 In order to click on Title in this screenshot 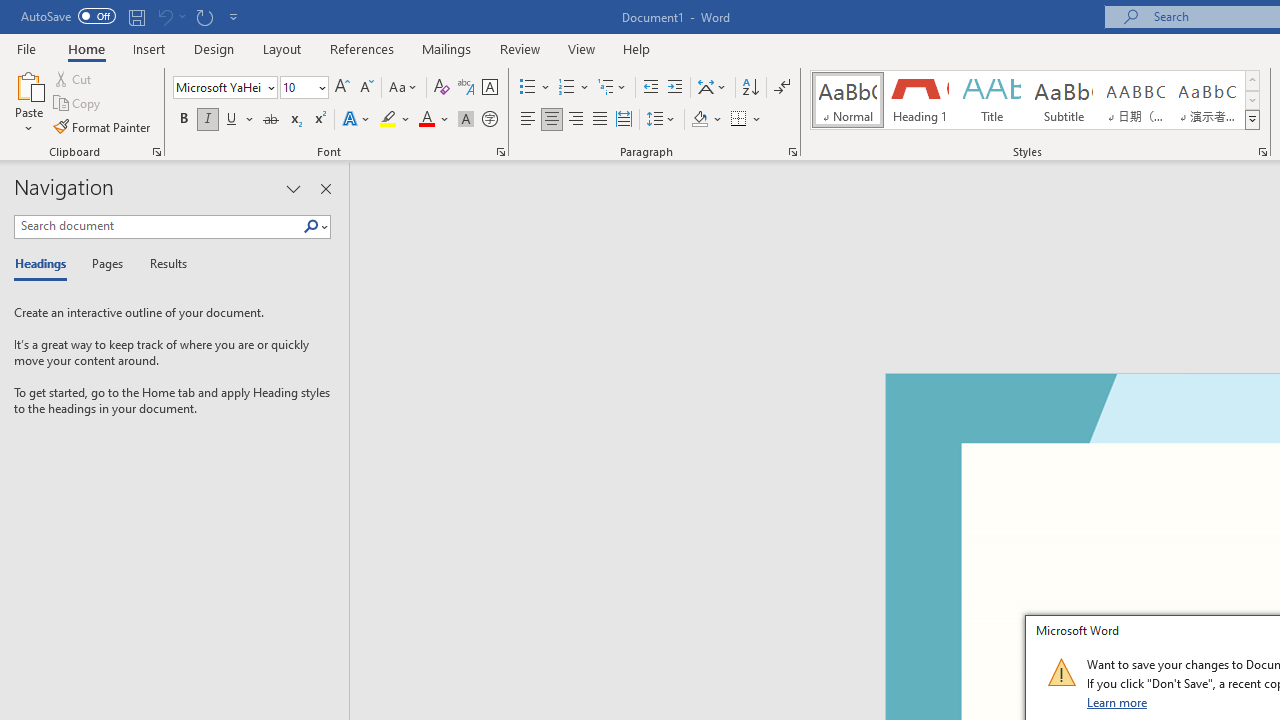, I will do `click(992, 100)`.